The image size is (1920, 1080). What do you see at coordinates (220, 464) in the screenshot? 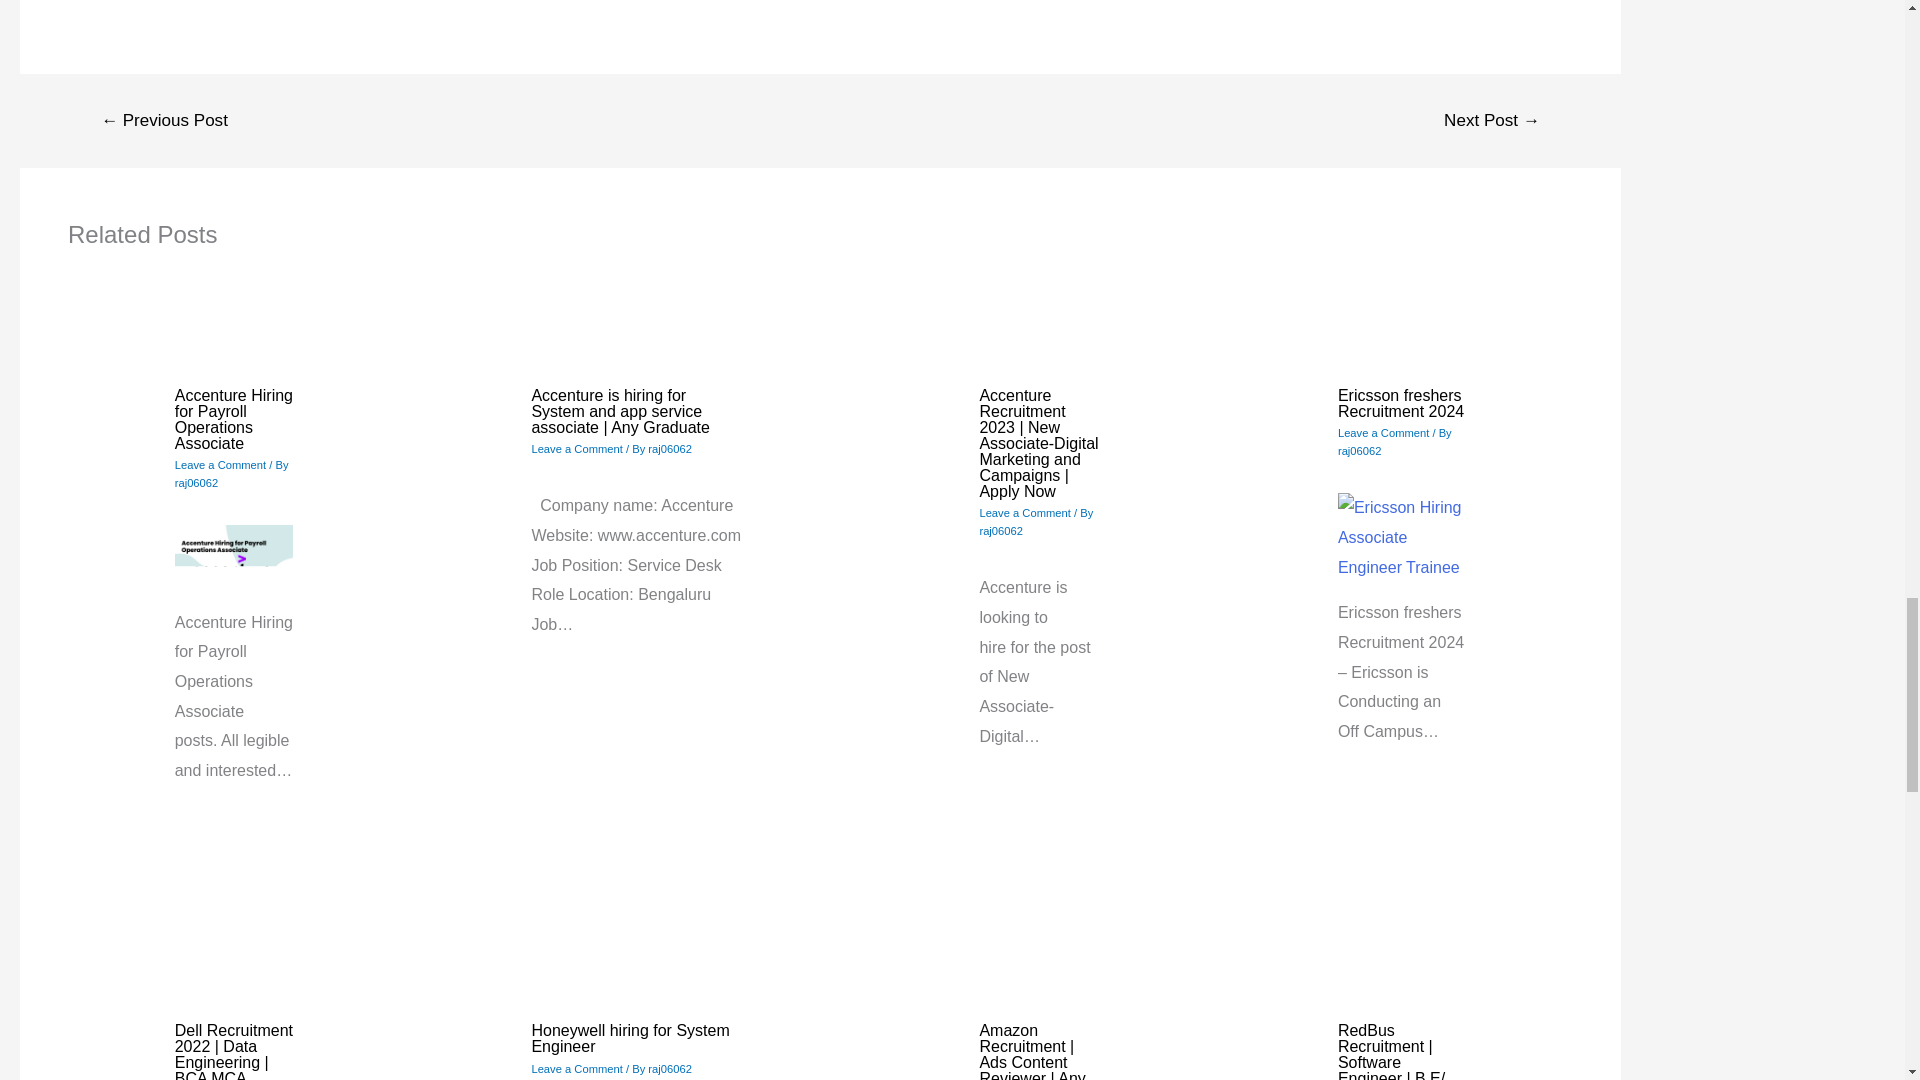
I see `Leave a Comment` at bounding box center [220, 464].